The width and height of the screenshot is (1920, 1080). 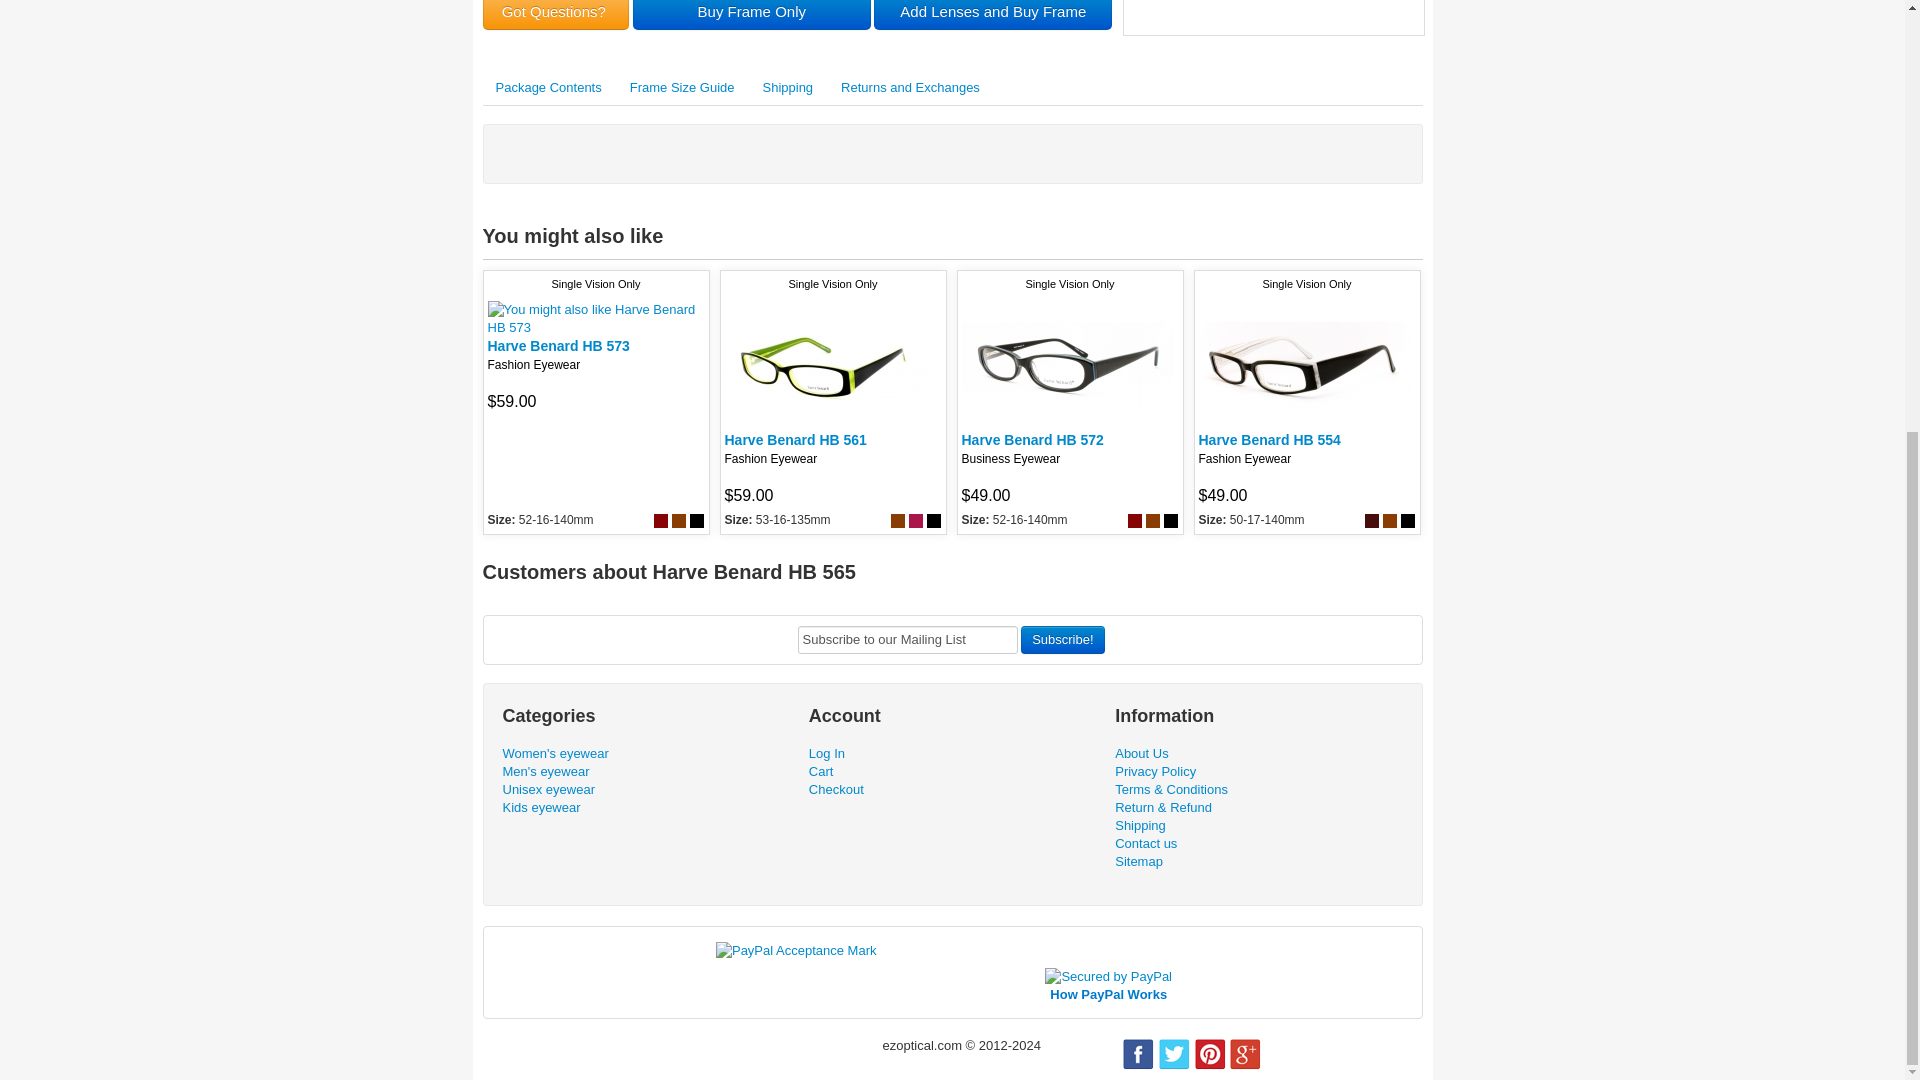 What do you see at coordinates (1067, 366) in the screenshot?
I see ` You might also like Harve Benard HB 572` at bounding box center [1067, 366].